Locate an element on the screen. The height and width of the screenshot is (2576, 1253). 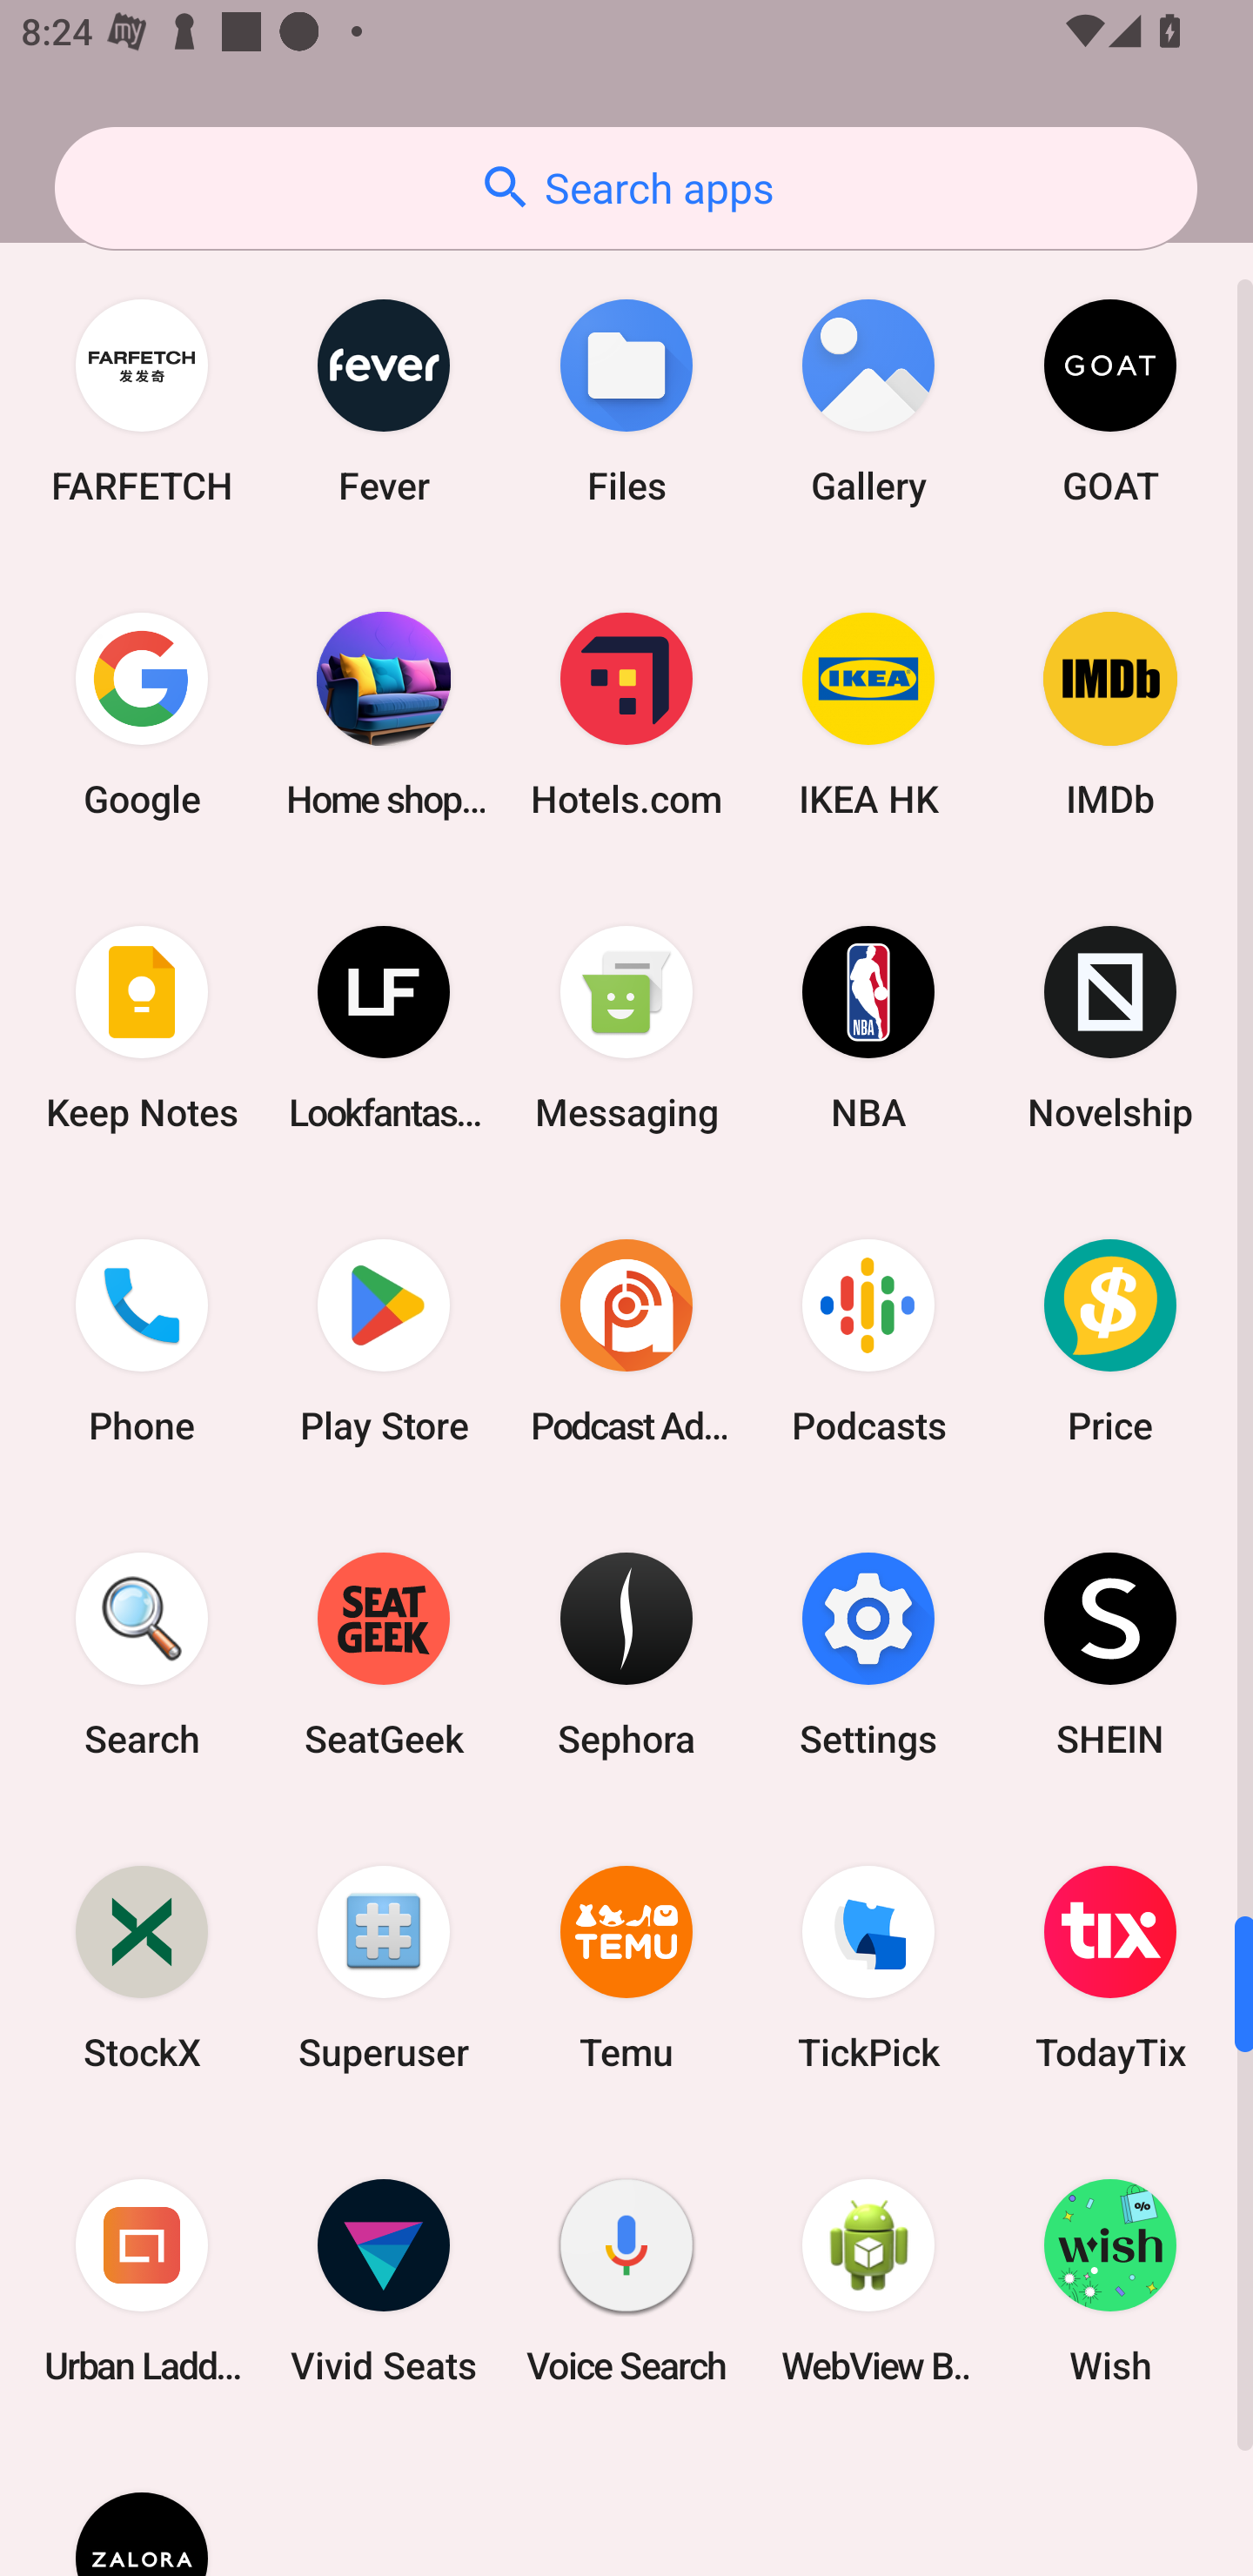
Podcast Addict is located at coordinates (626, 1340).